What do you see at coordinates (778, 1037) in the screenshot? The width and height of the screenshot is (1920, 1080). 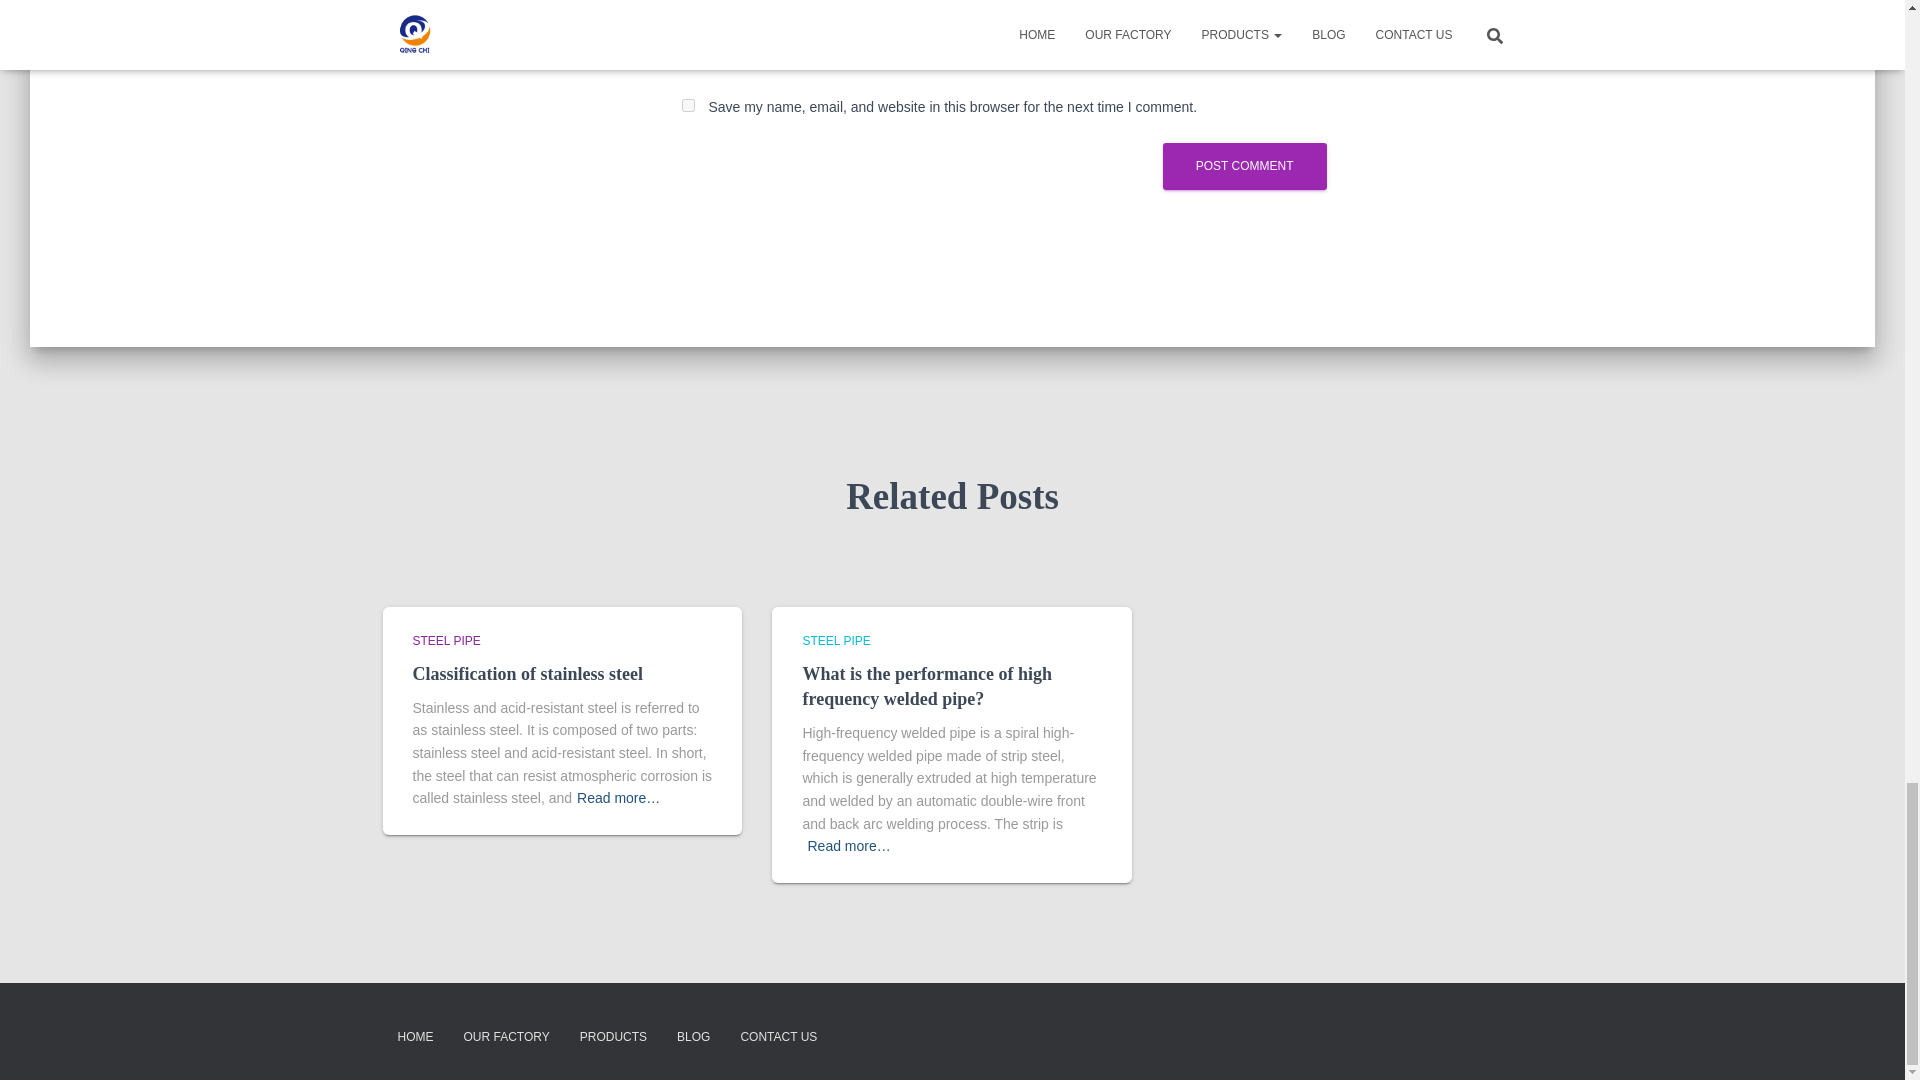 I see `CONTACT US` at bounding box center [778, 1037].